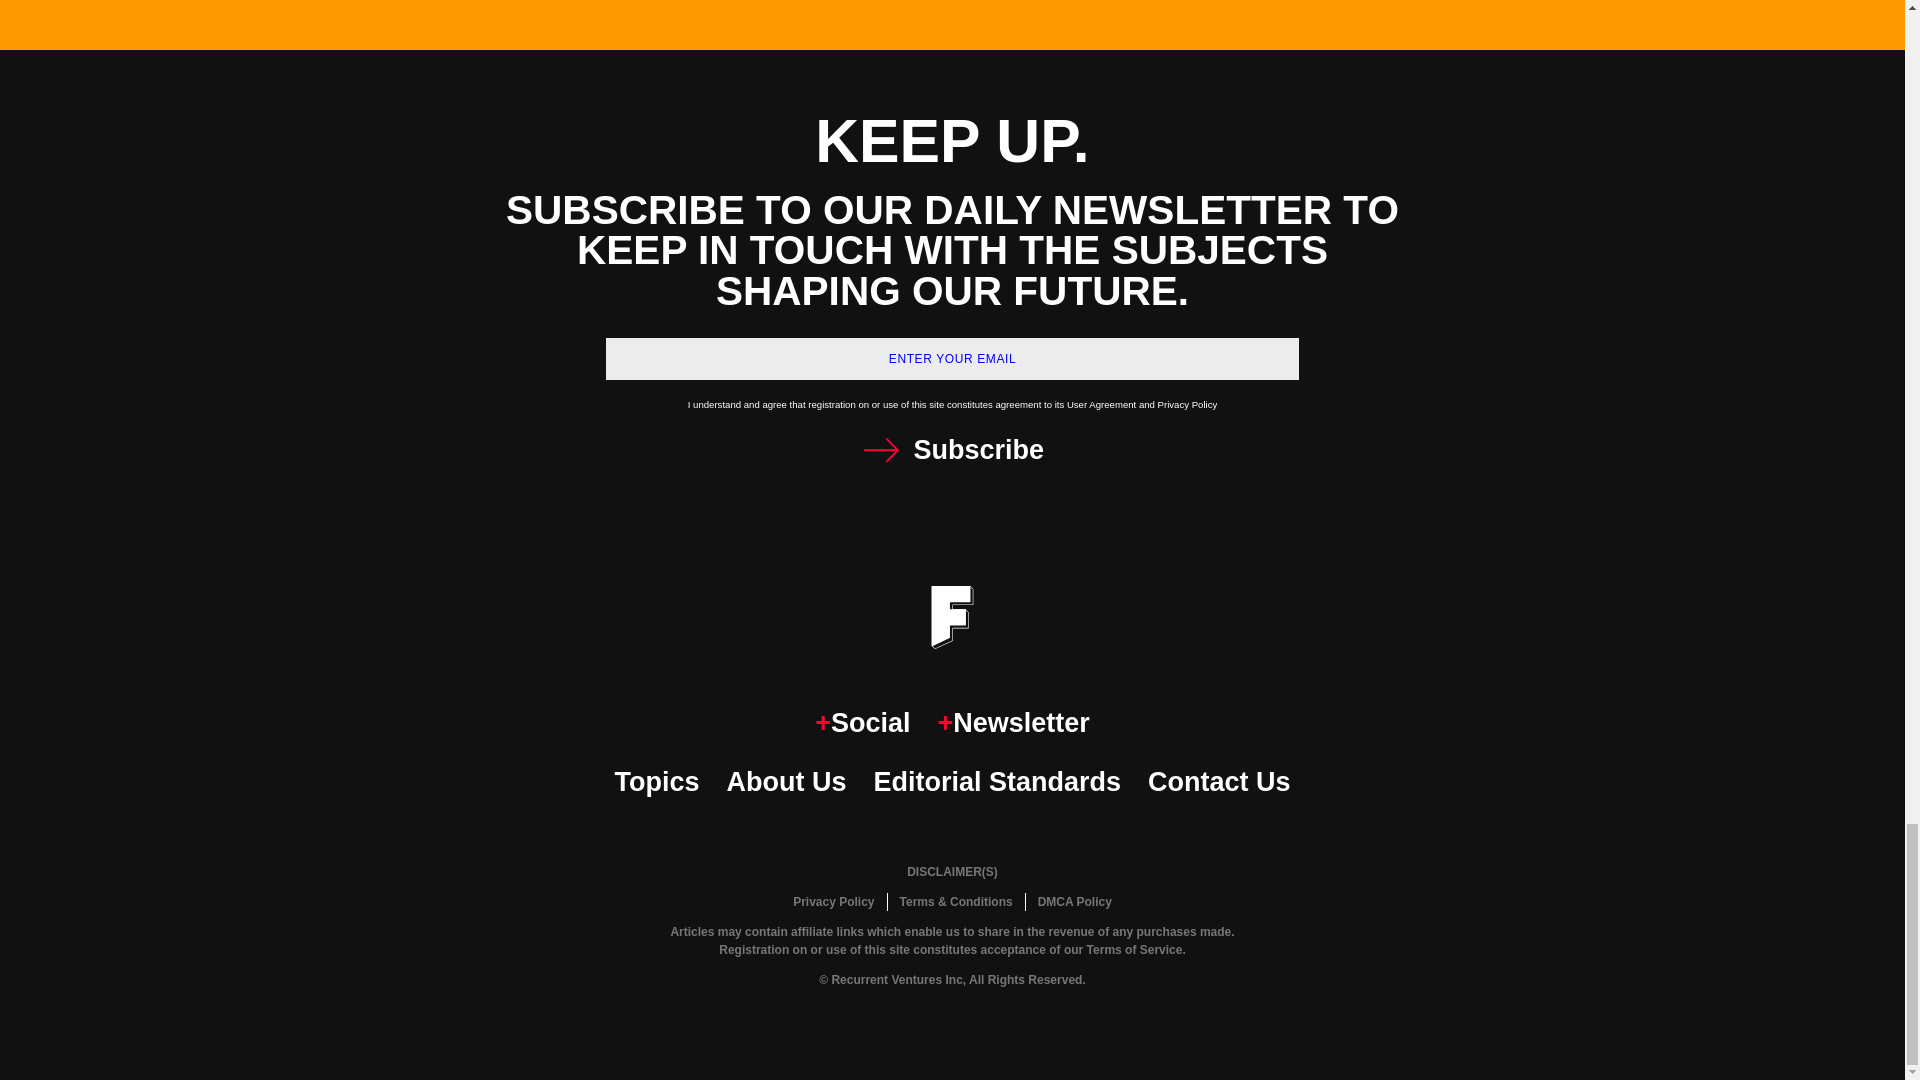 This screenshot has height=1080, width=1920. What do you see at coordinates (1074, 902) in the screenshot?
I see `DMCA Policy` at bounding box center [1074, 902].